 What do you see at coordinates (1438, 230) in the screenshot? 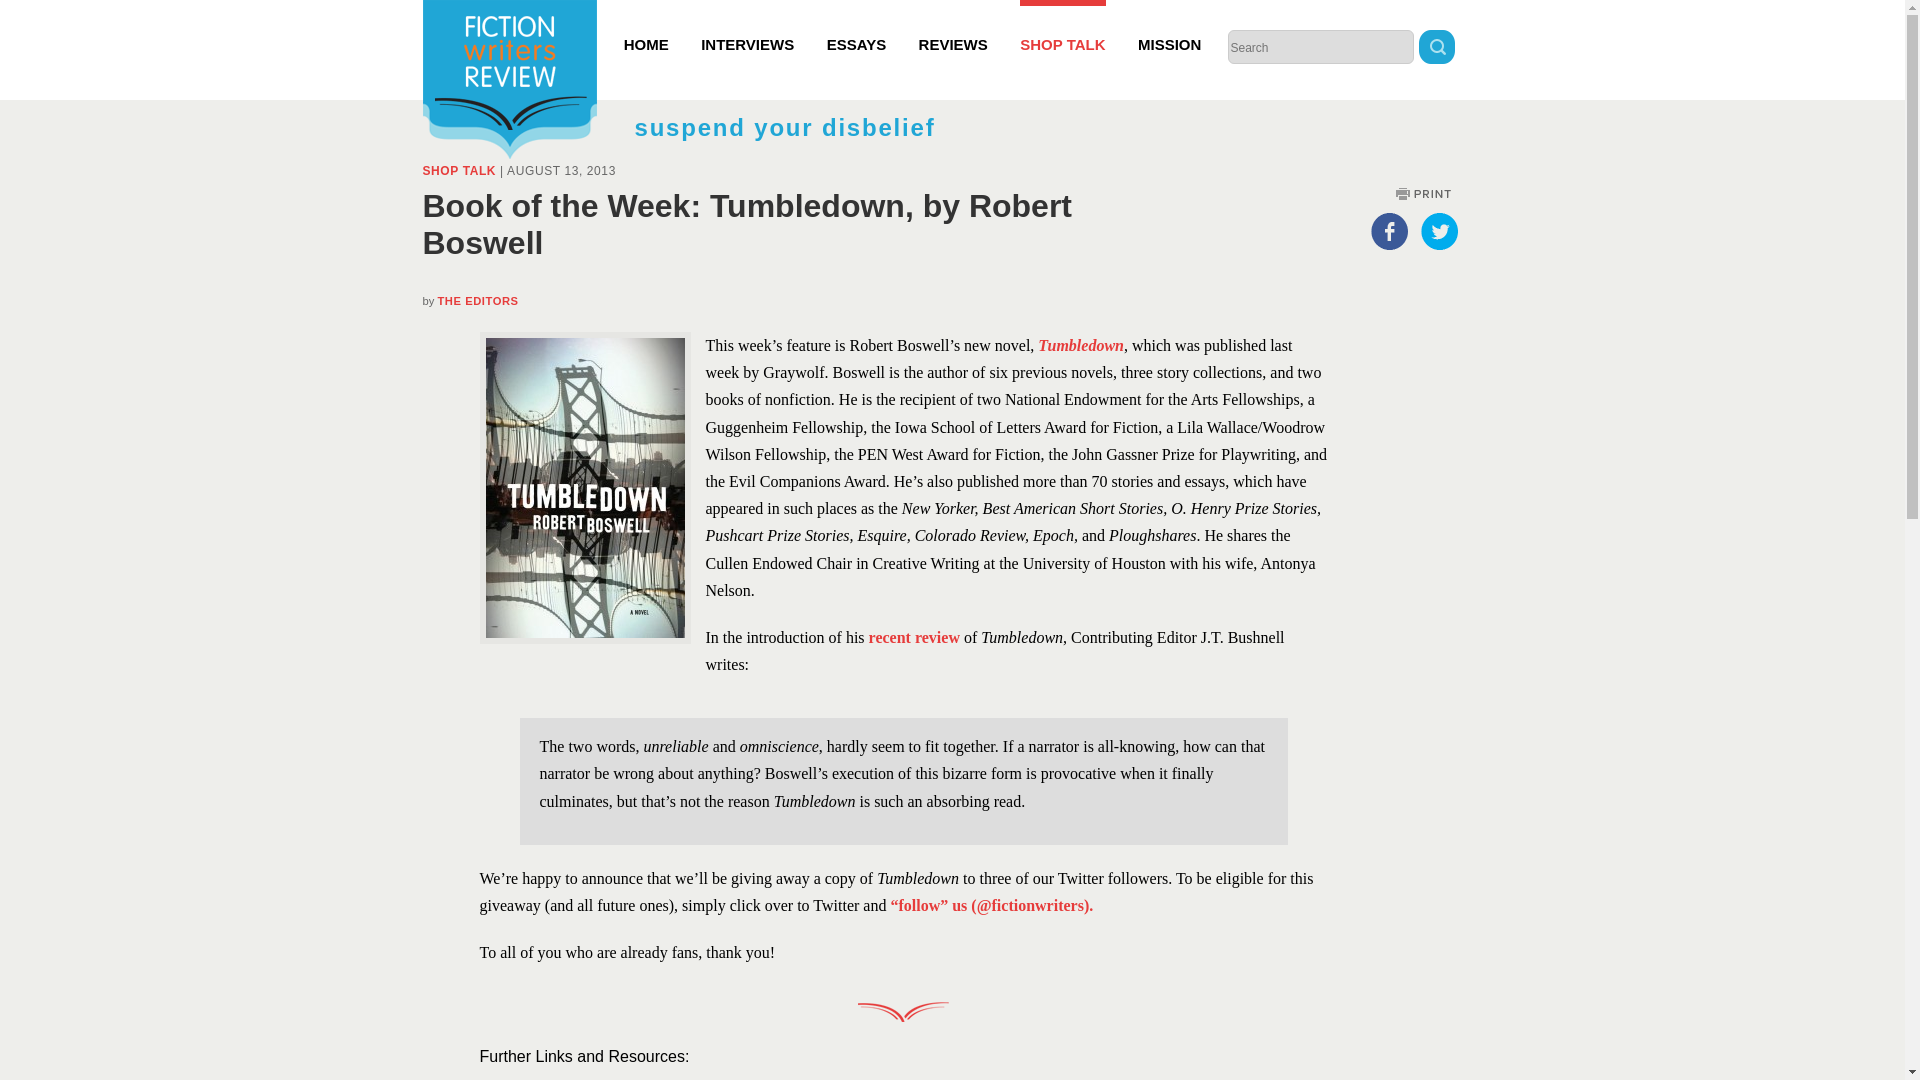
I see `Share on Twitter` at bounding box center [1438, 230].